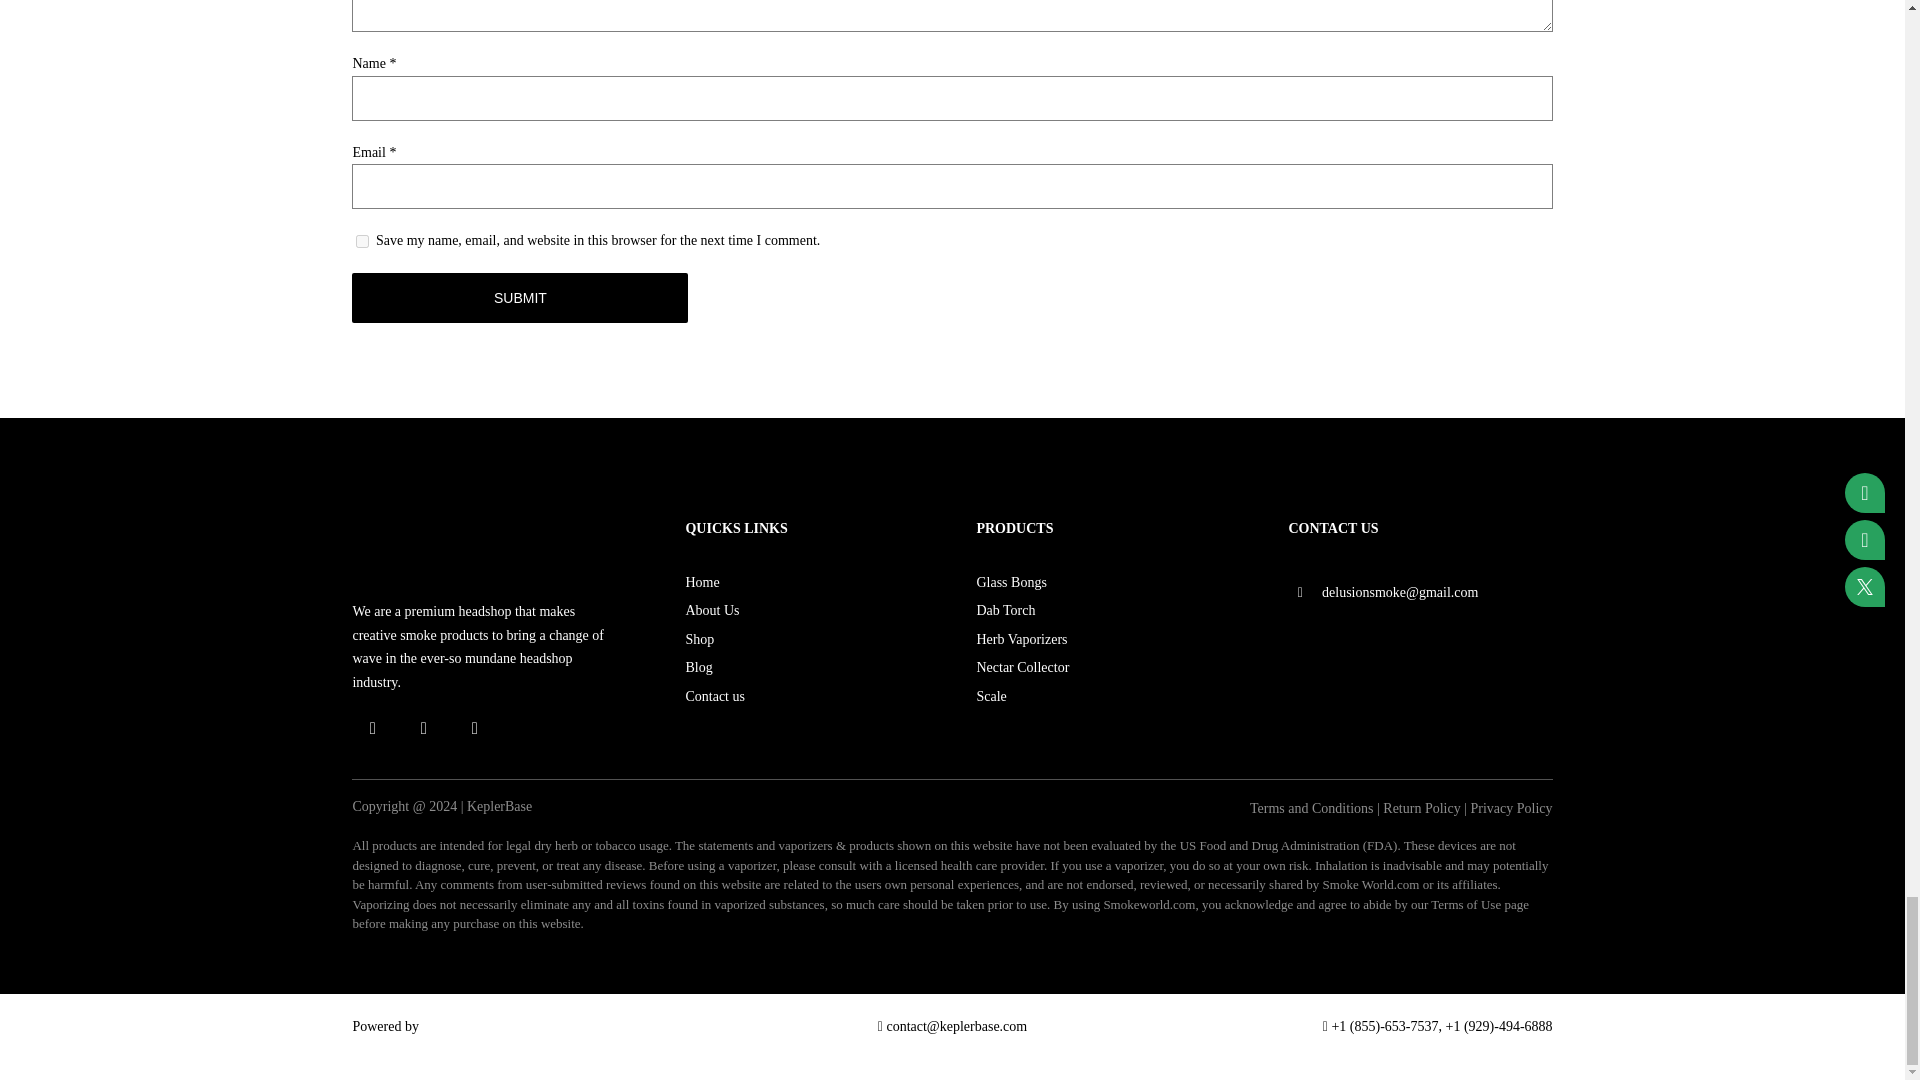 The height and width of the screenshot is (1080, 1920). I want to click on X, so click(423, 728).